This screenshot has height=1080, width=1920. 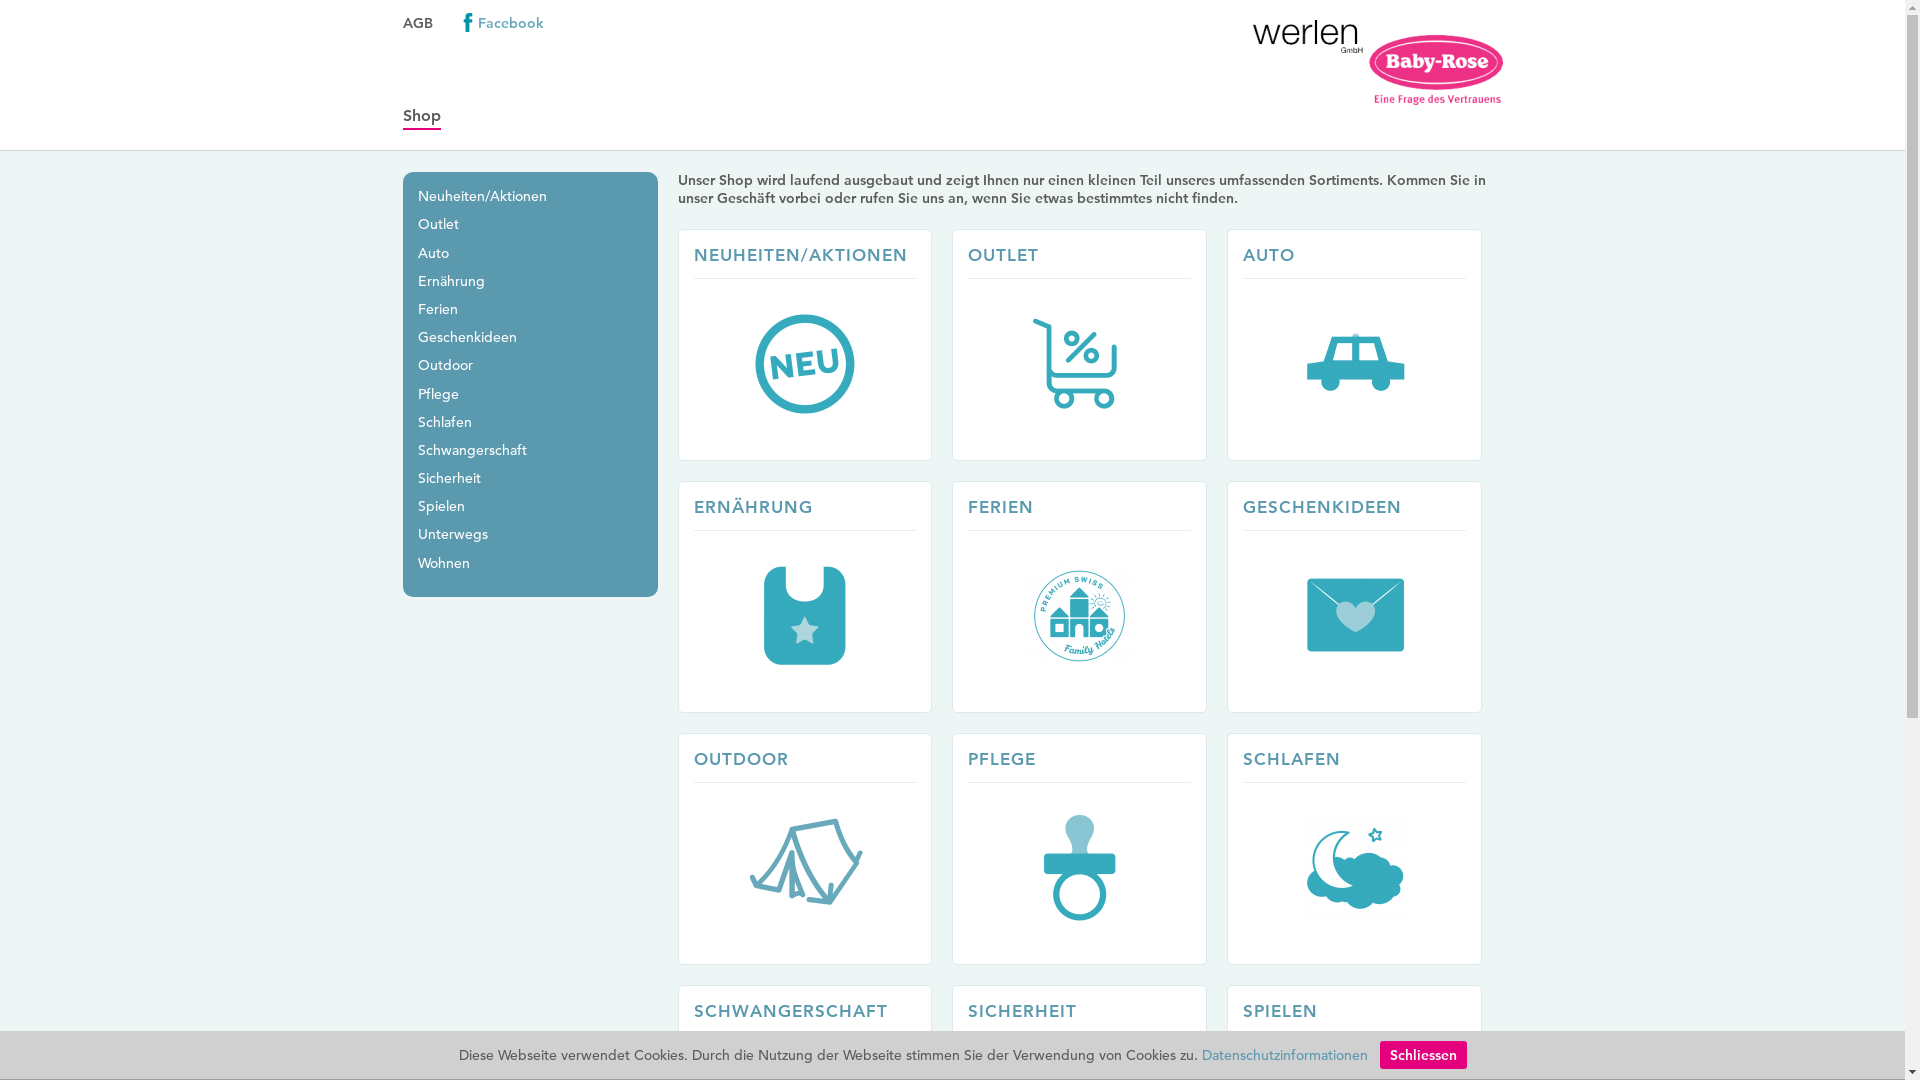 What do you see at coordinates (1364, 597) in the screenshot?
I see `GESCHENKIDEEN` at bounding box center [1364, 597].